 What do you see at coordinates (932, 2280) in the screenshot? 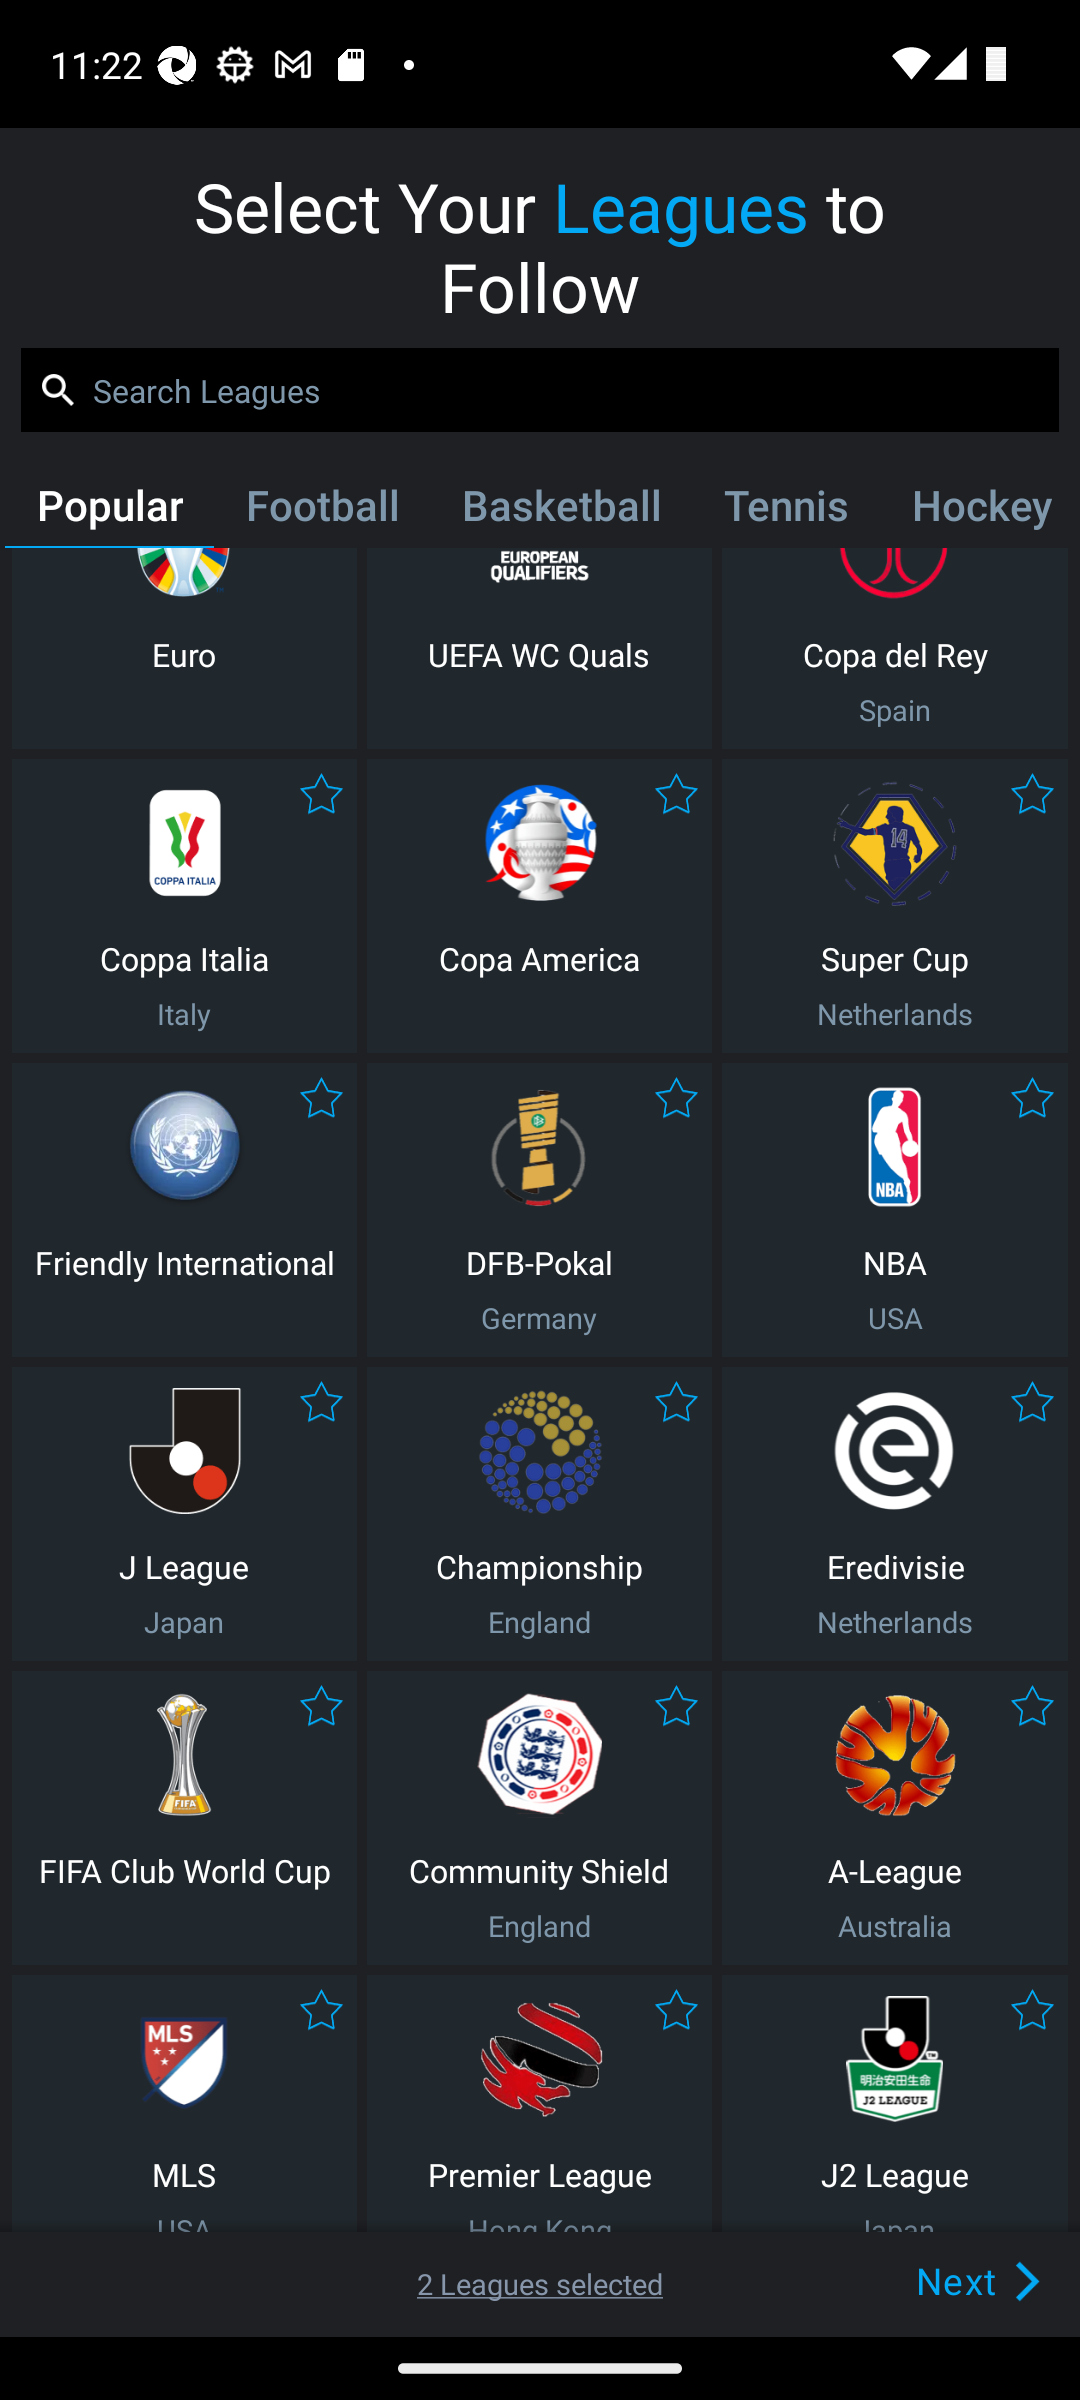
I see `Next` at bounding box center [932, 2280].